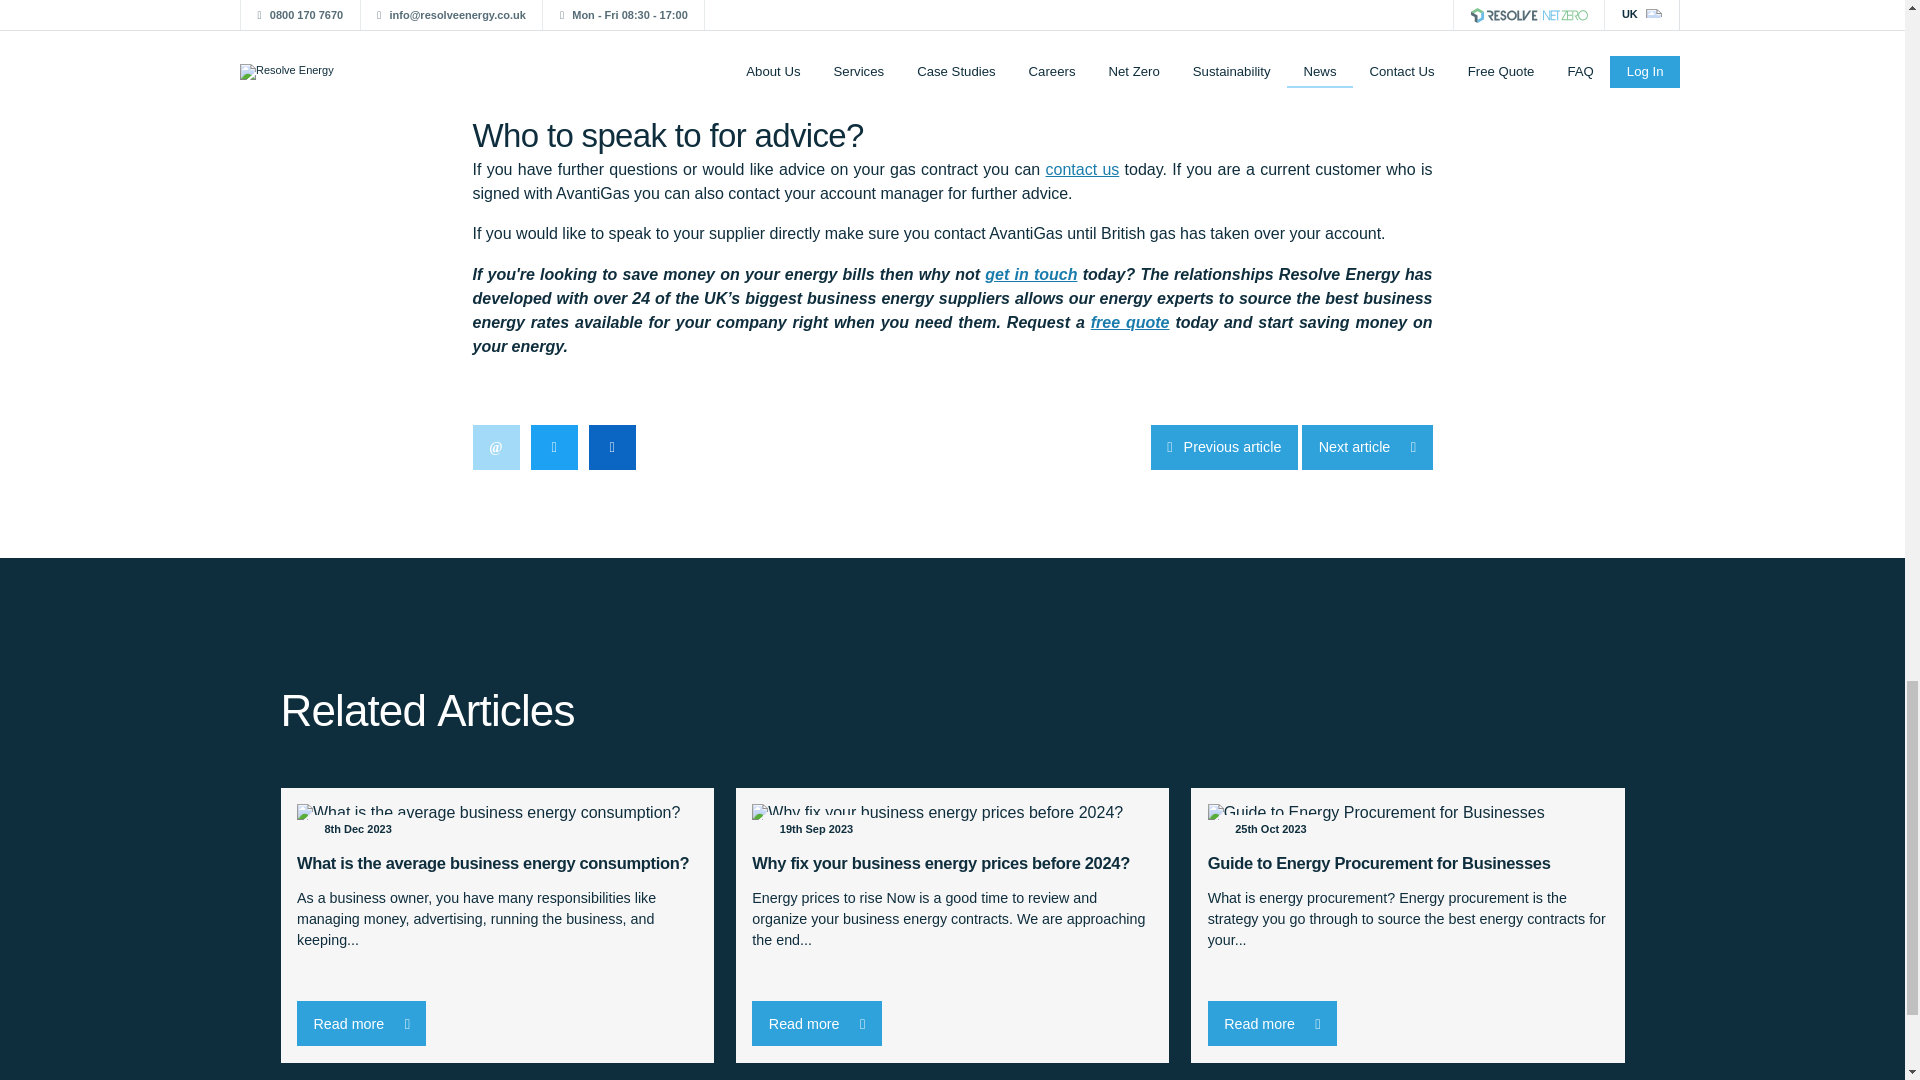 This screenshot has width=1920, height=1080. Describe the element at coordinates (495, 447) in the screenshot. I see `Share via Email` at that location.